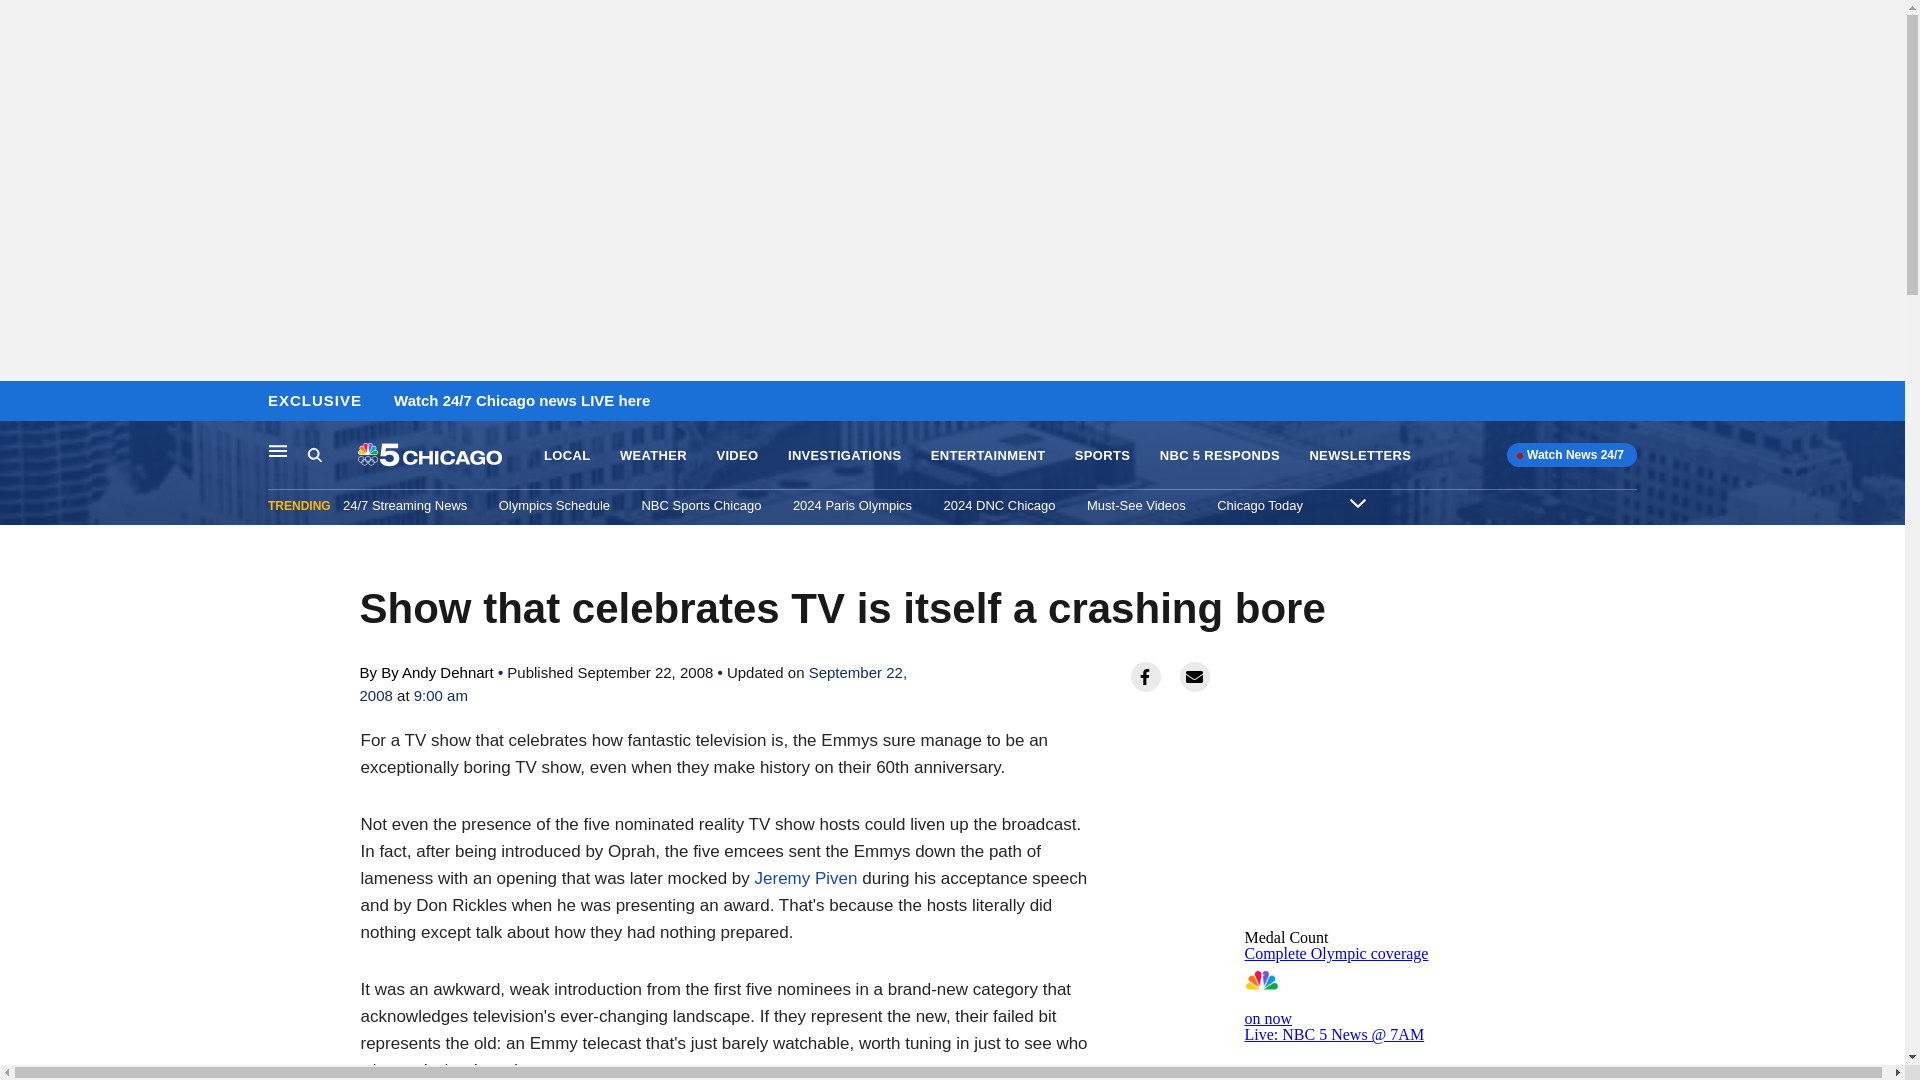  I want to click on NBC Sports Chicago, so click(700, 505).